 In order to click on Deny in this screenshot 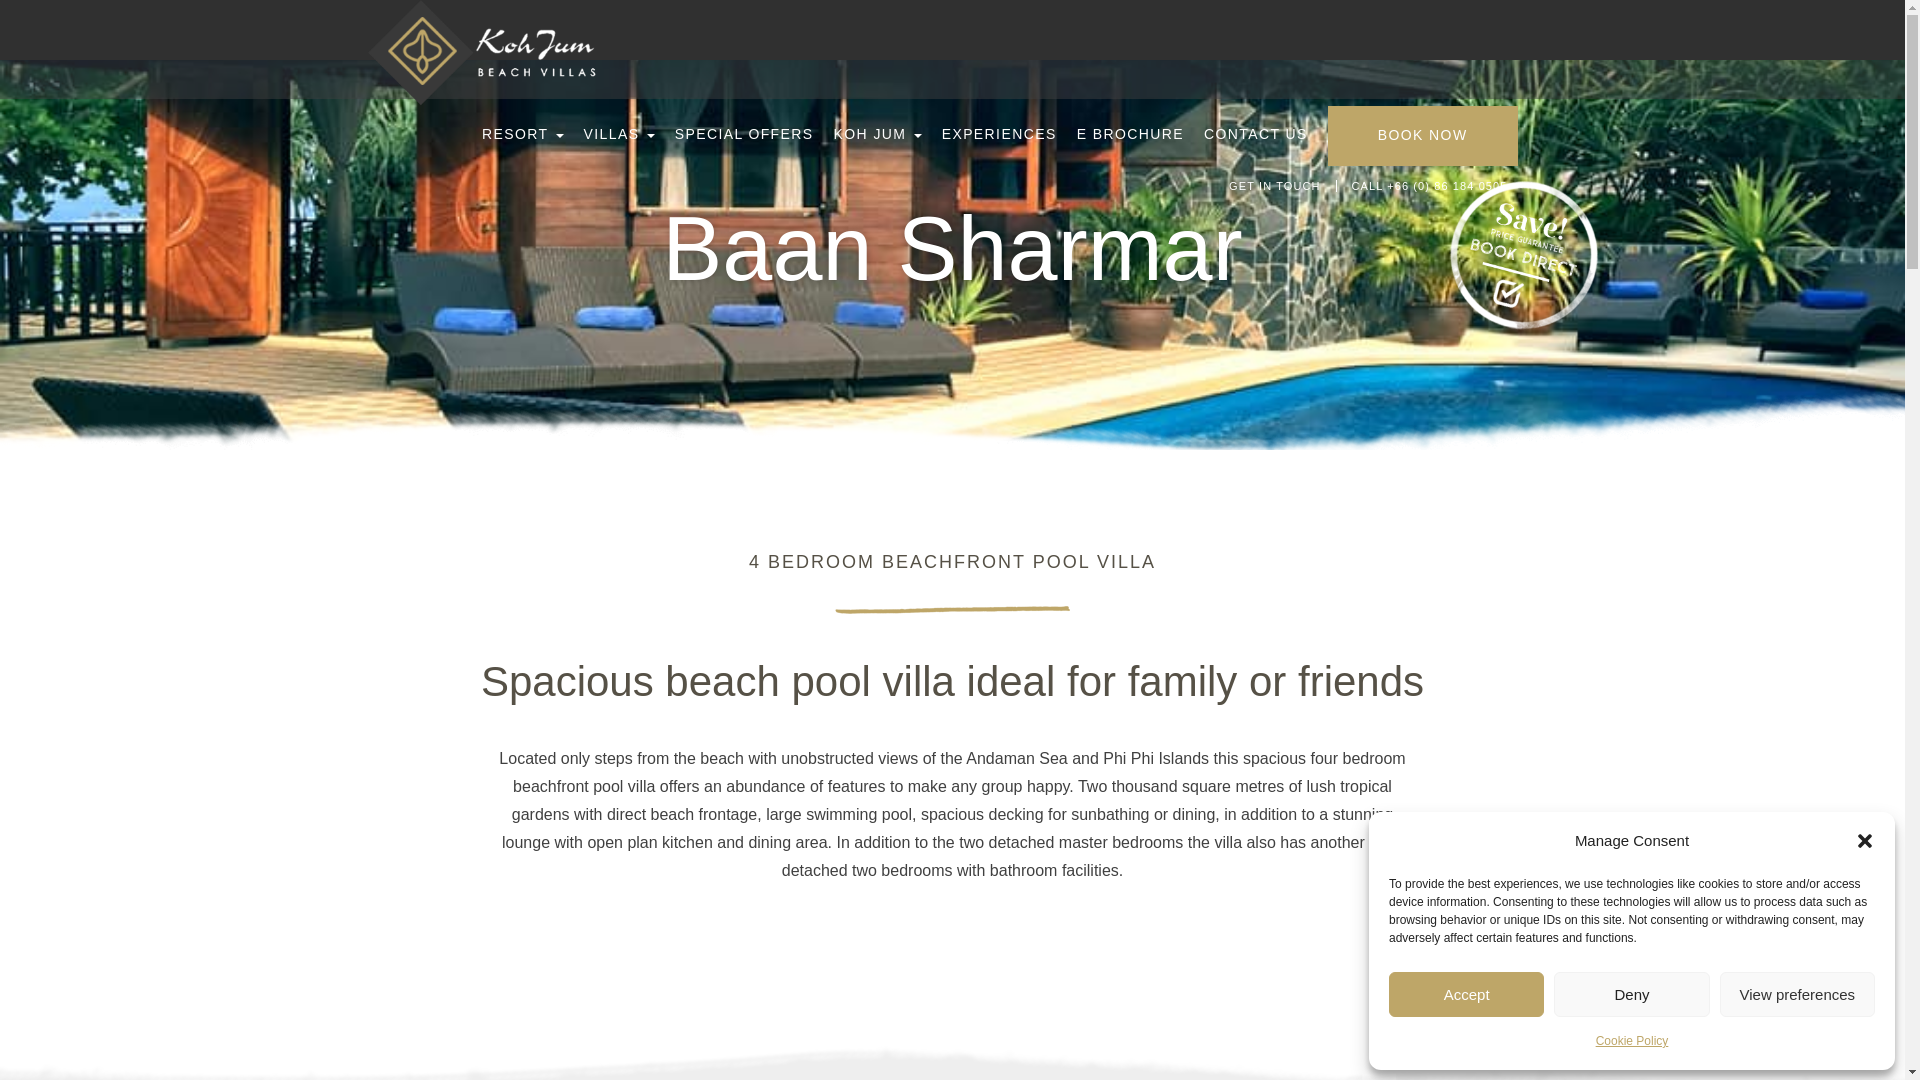, I will do `click(1630, 994)`.